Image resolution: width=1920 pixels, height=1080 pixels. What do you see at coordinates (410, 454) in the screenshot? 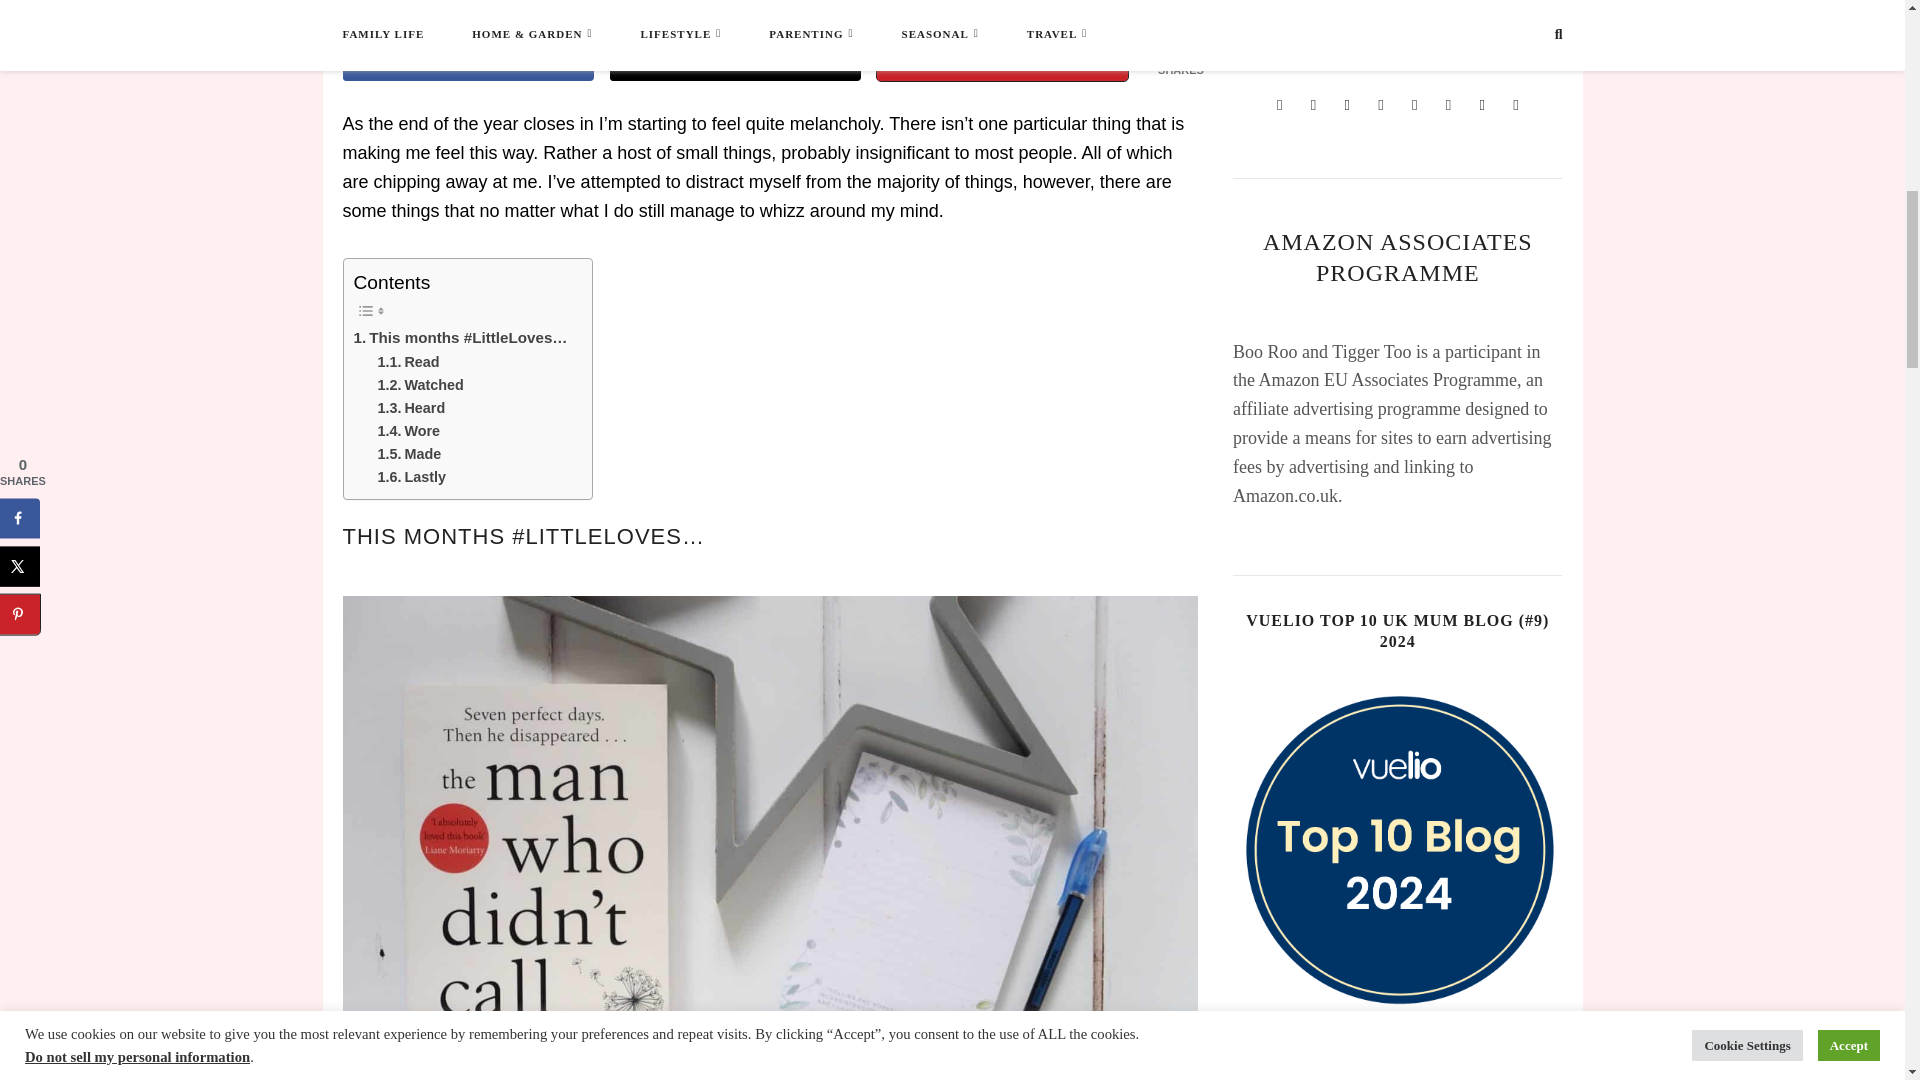
I see `Made` at bounding box center [410, 454].